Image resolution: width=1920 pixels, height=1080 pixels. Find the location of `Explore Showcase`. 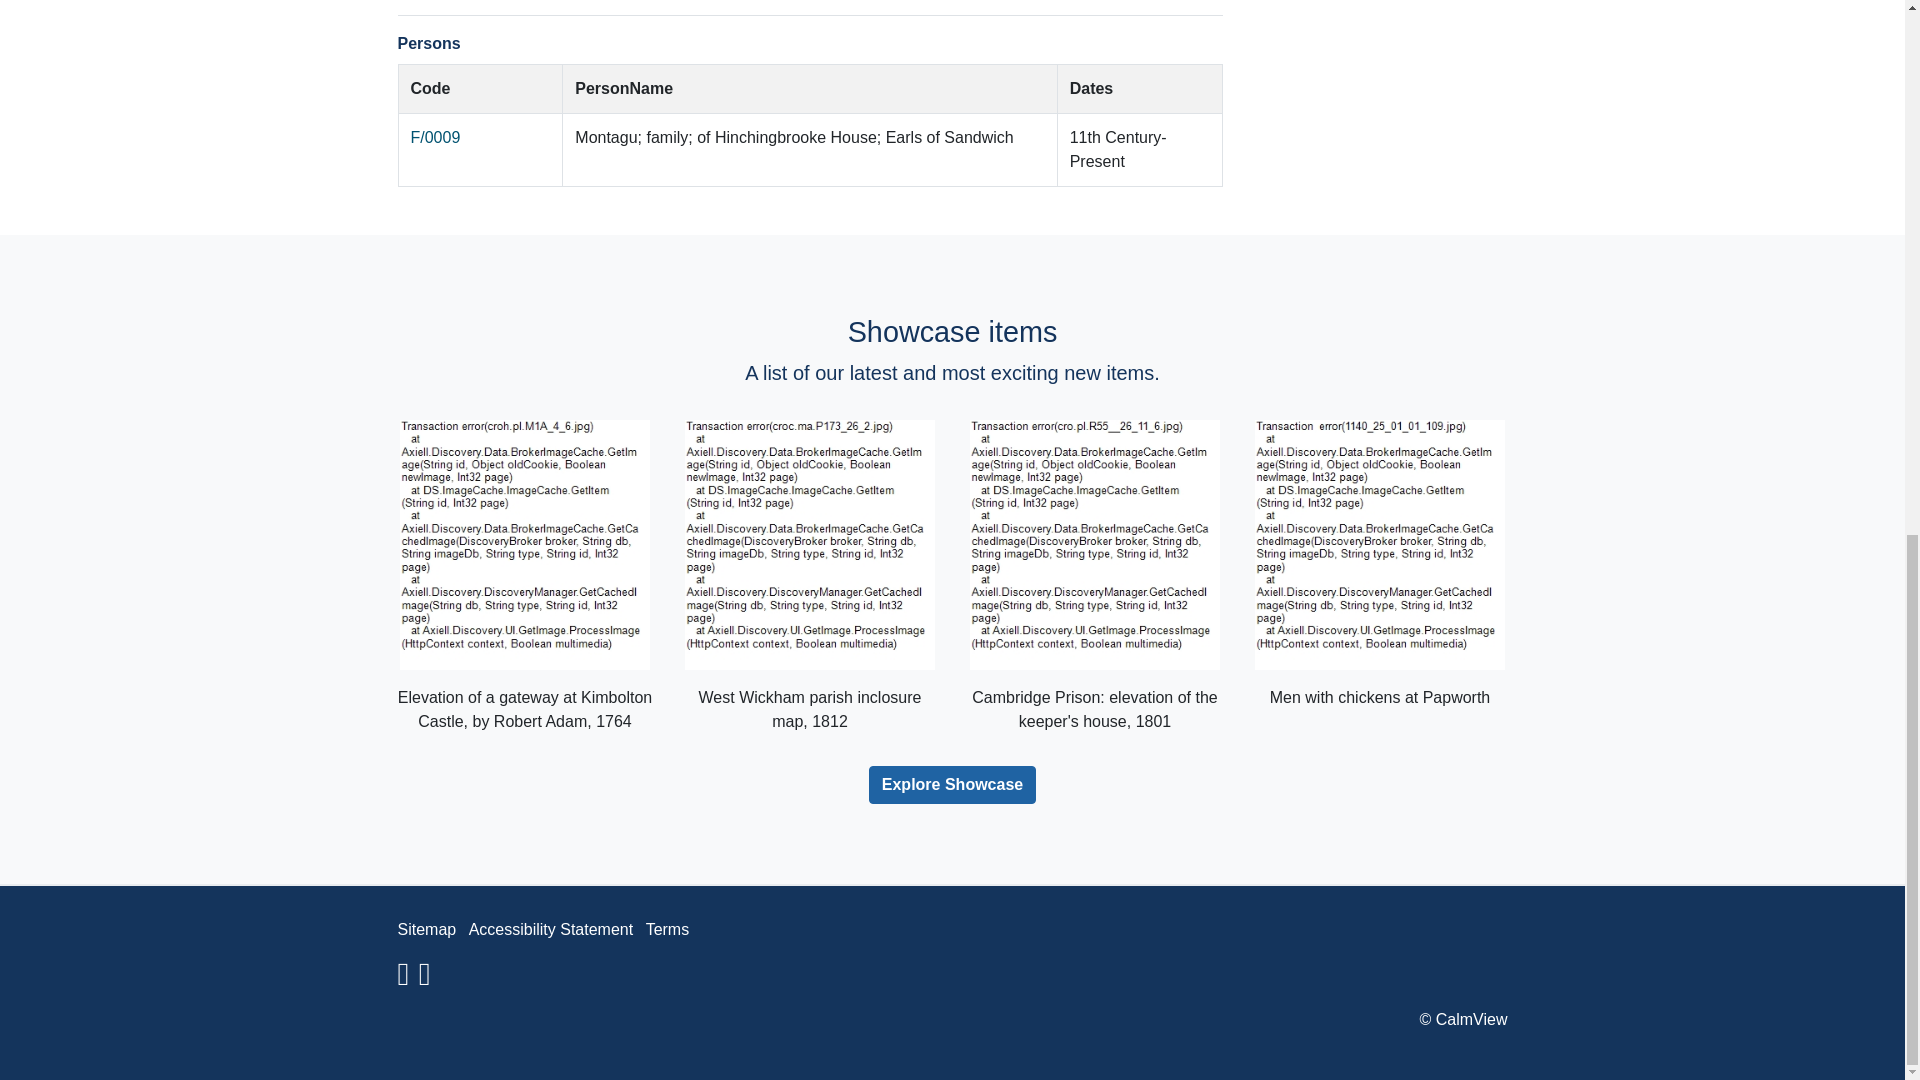

Explore Showcase is located at coordinates (952, 784).